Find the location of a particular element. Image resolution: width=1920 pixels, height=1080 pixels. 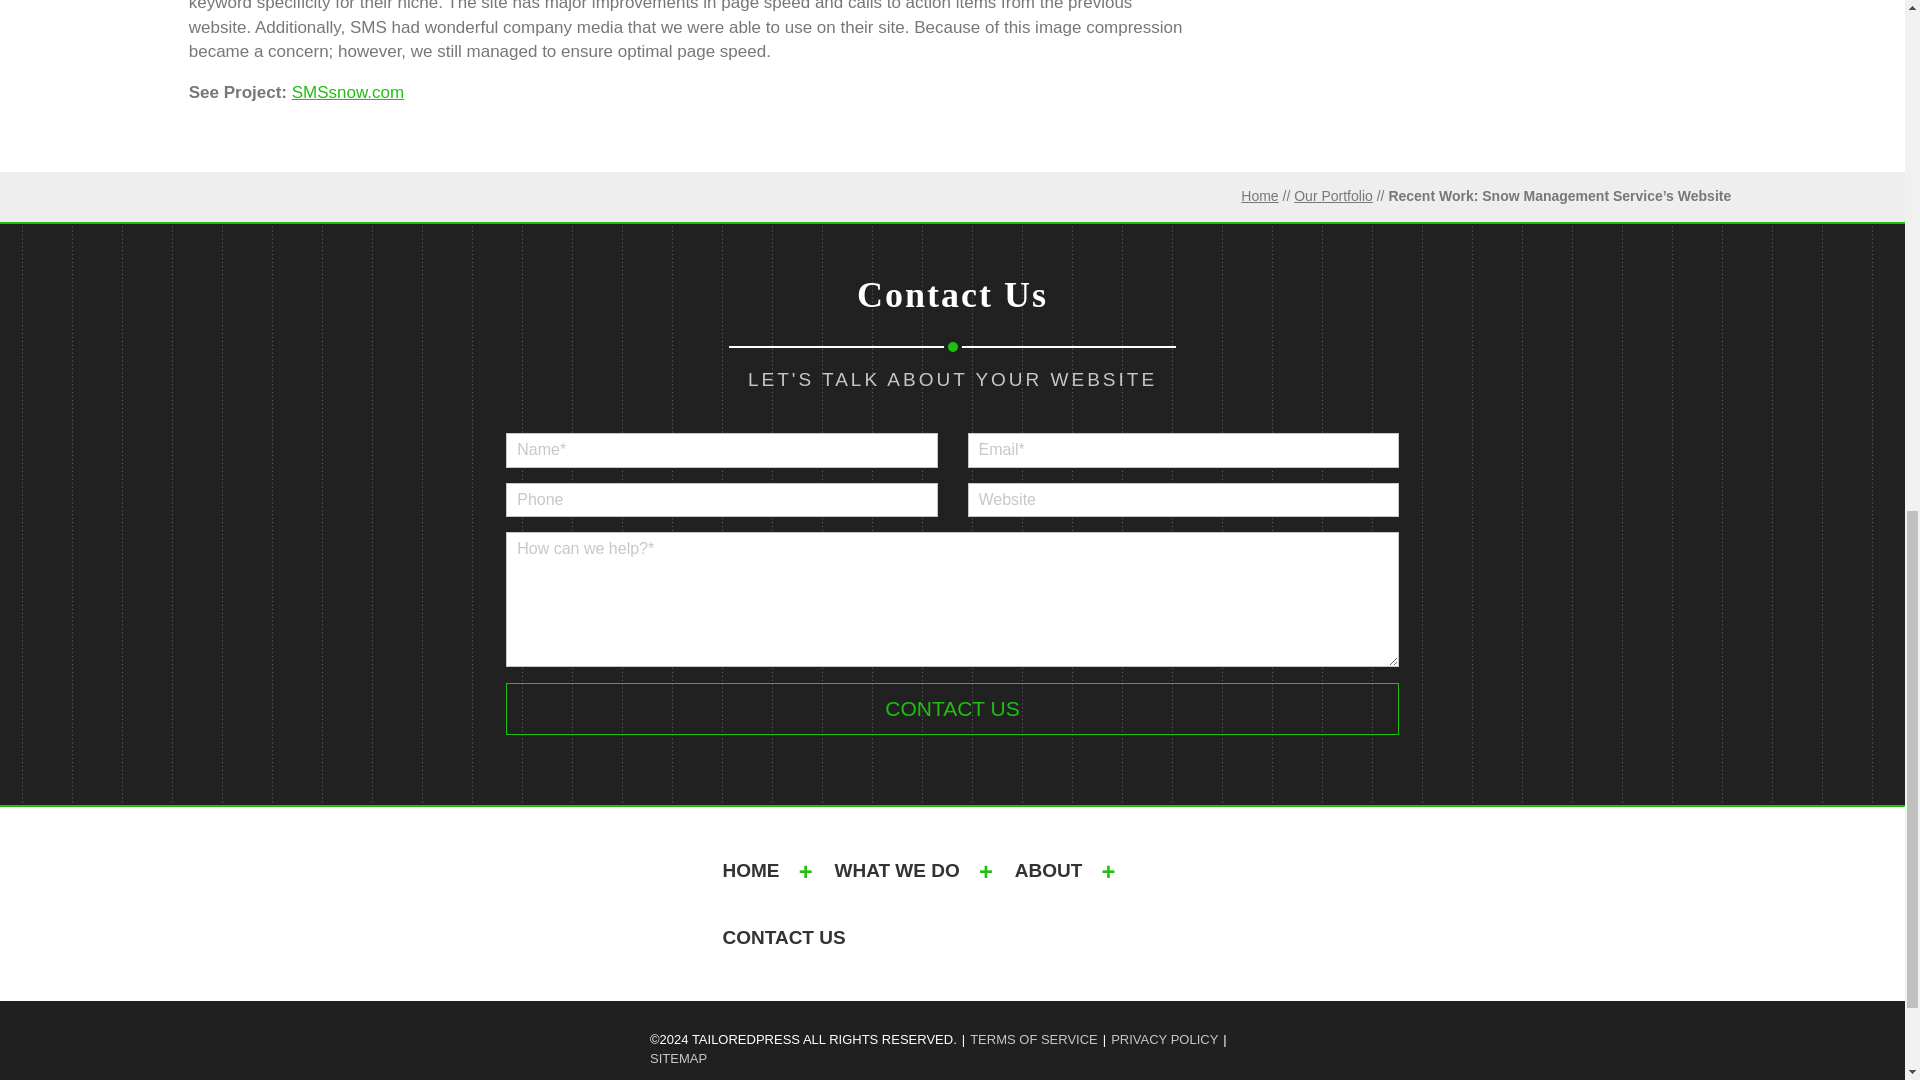

TailoredPress's Privacy Policy is located at coordinates (1164, 1040).